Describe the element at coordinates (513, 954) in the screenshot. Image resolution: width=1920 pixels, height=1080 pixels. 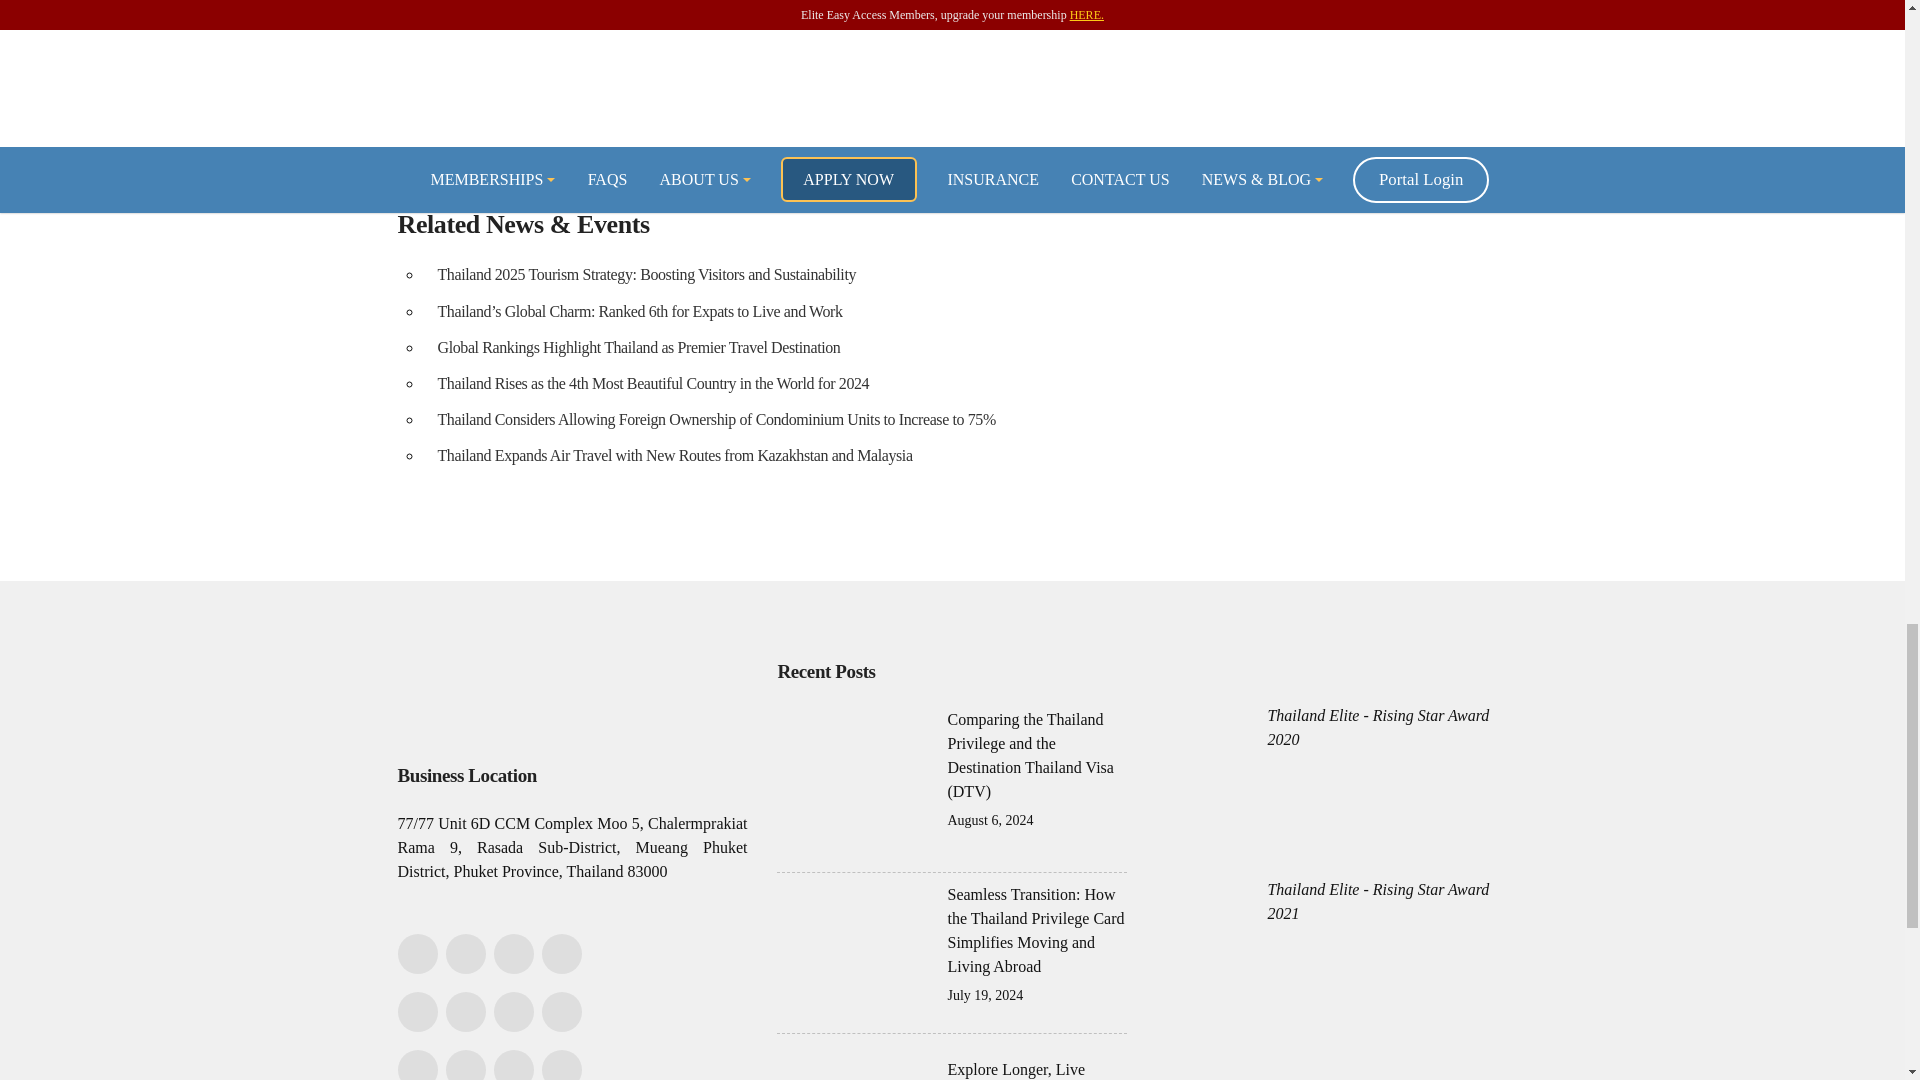
I see `WeChat ID: CANEFAITRIEN` at that location.